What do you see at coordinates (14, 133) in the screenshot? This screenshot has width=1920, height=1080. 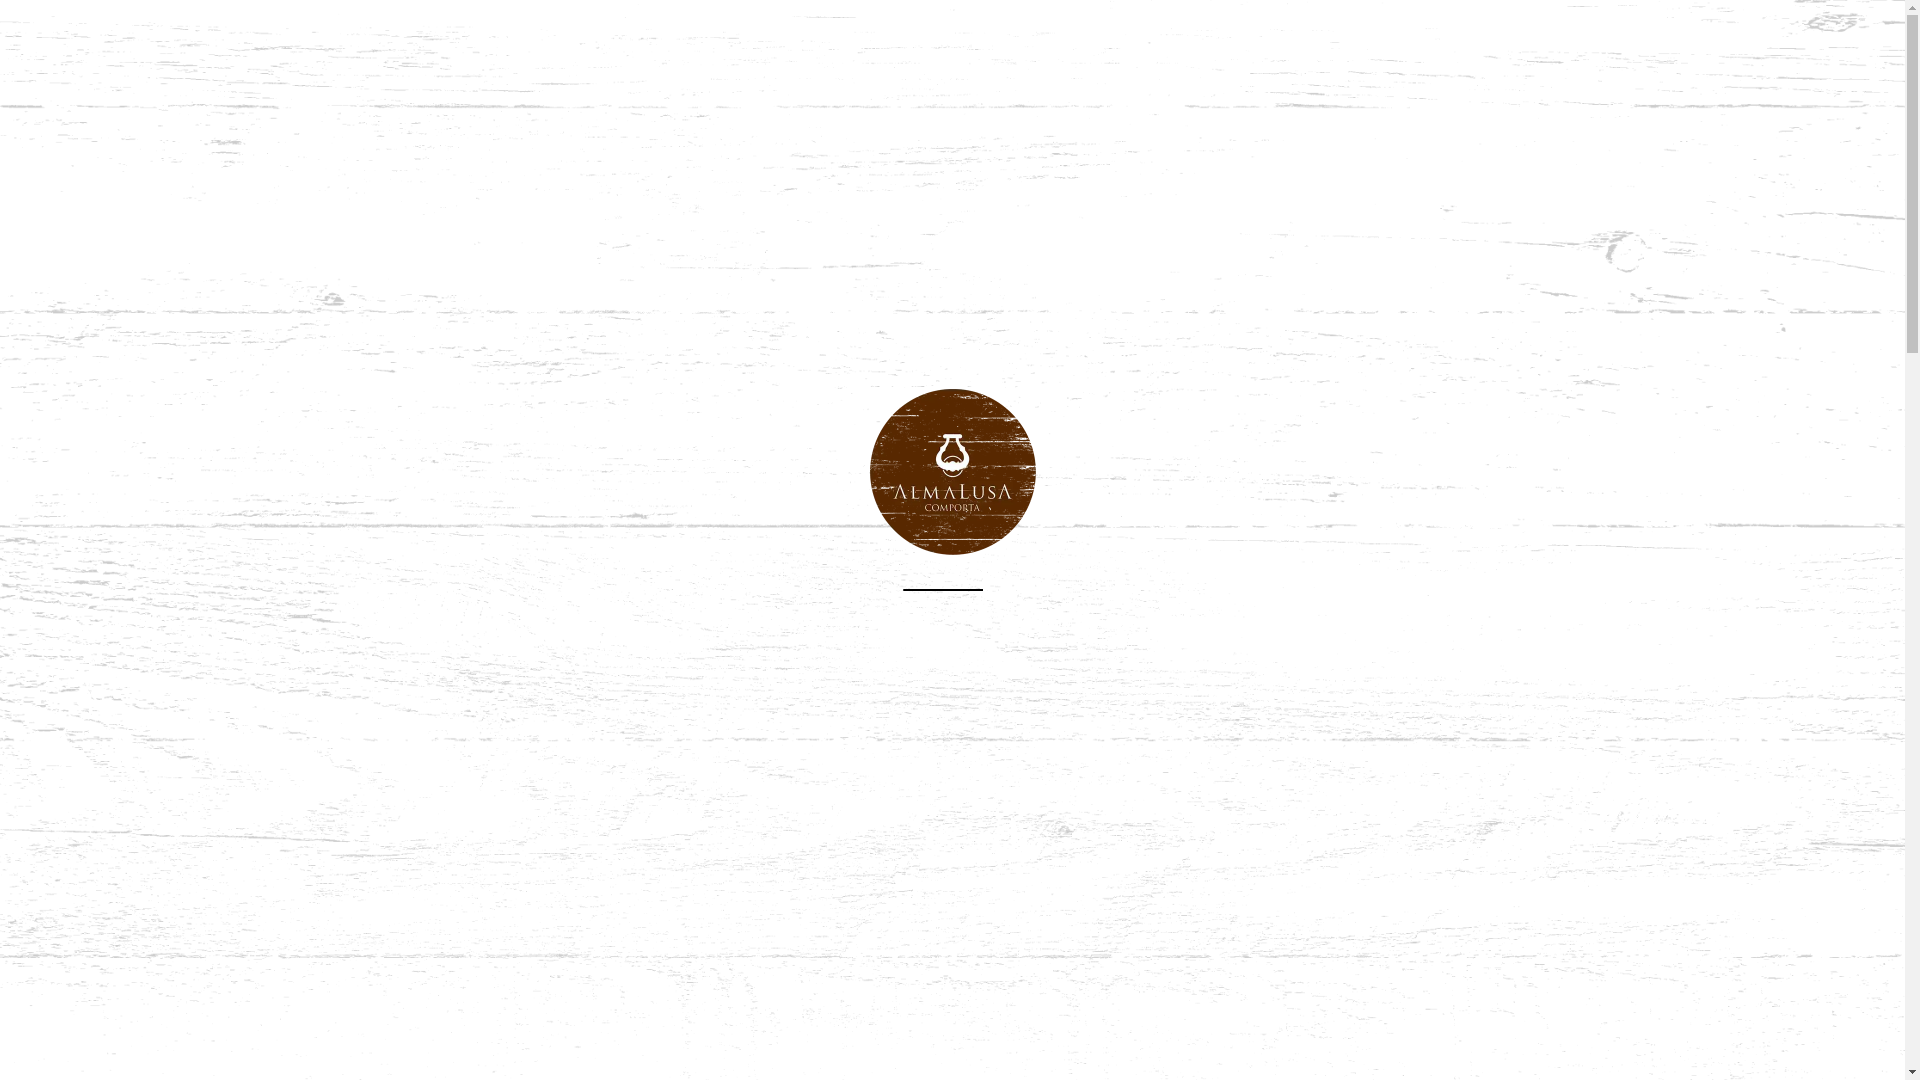 I see `EN` at bounding box center [14, 133].